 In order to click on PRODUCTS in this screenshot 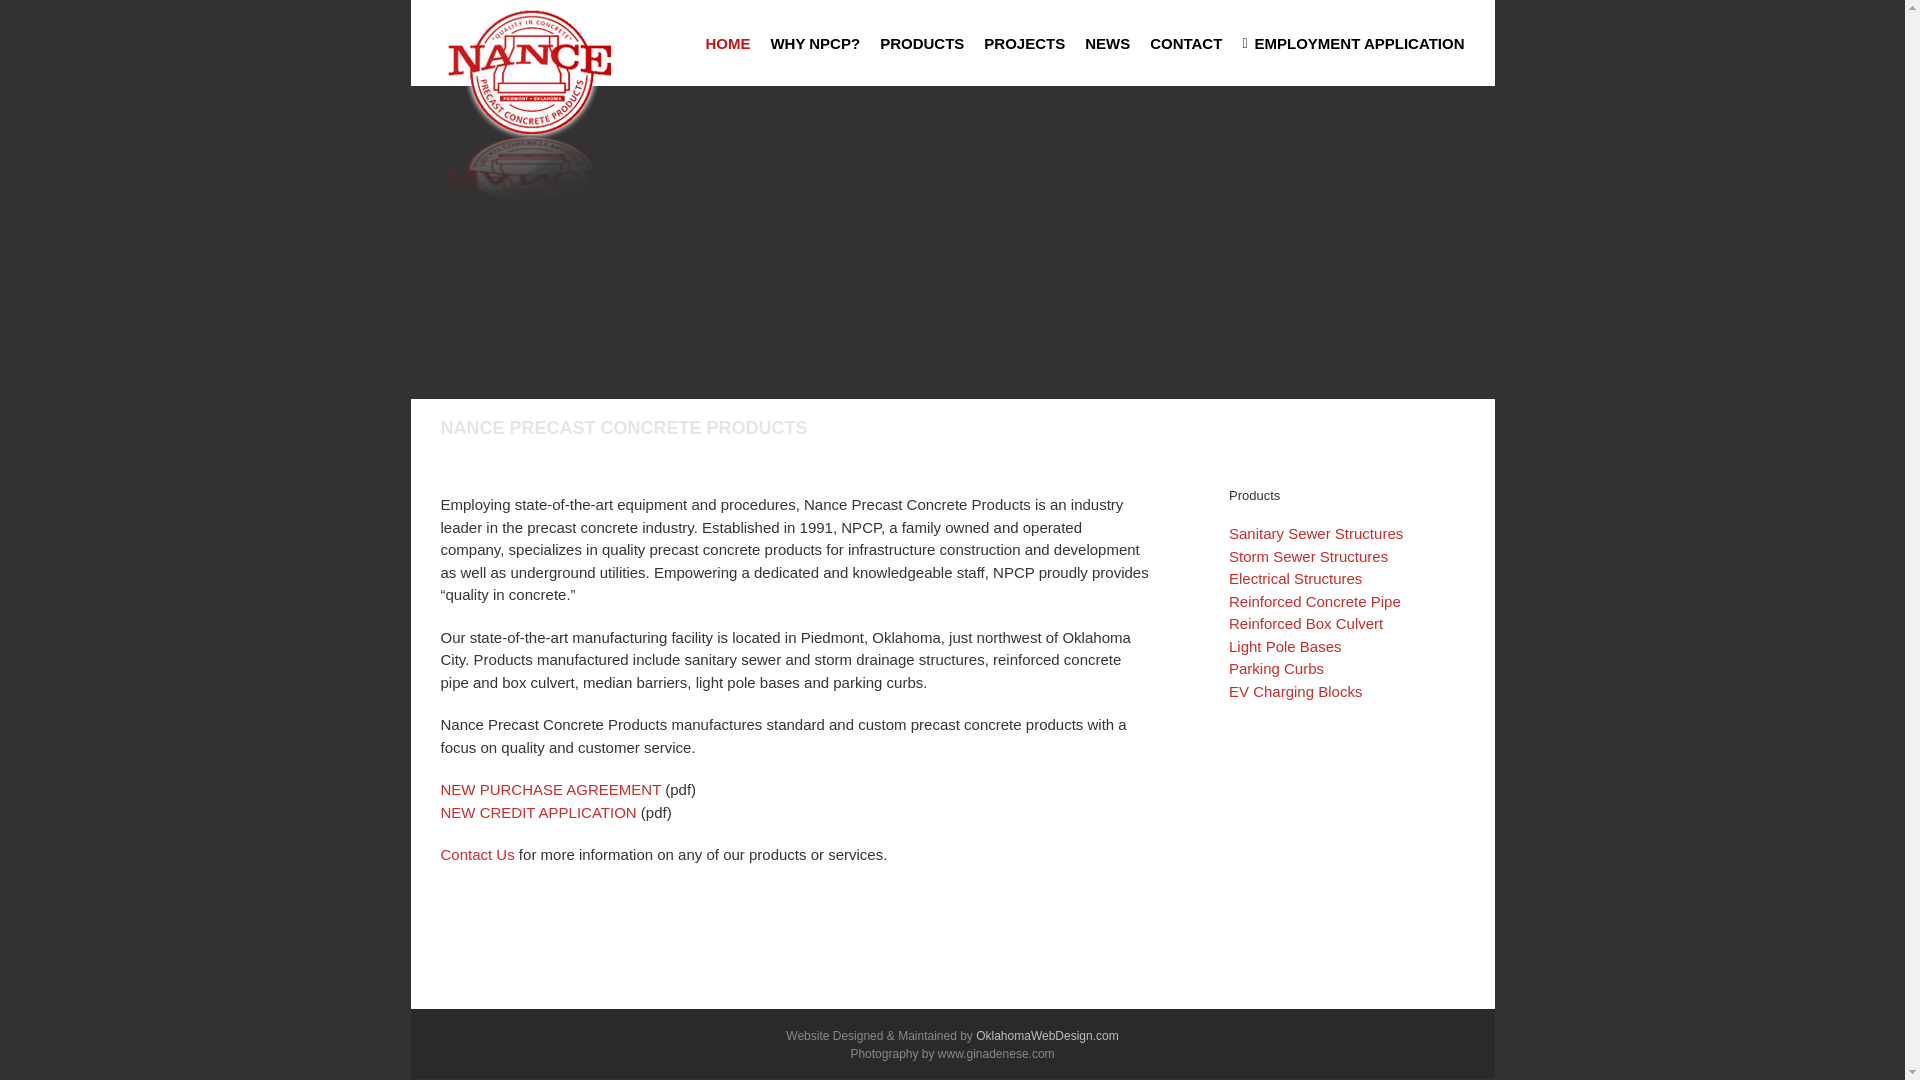, I will do `click(921, 43)`.